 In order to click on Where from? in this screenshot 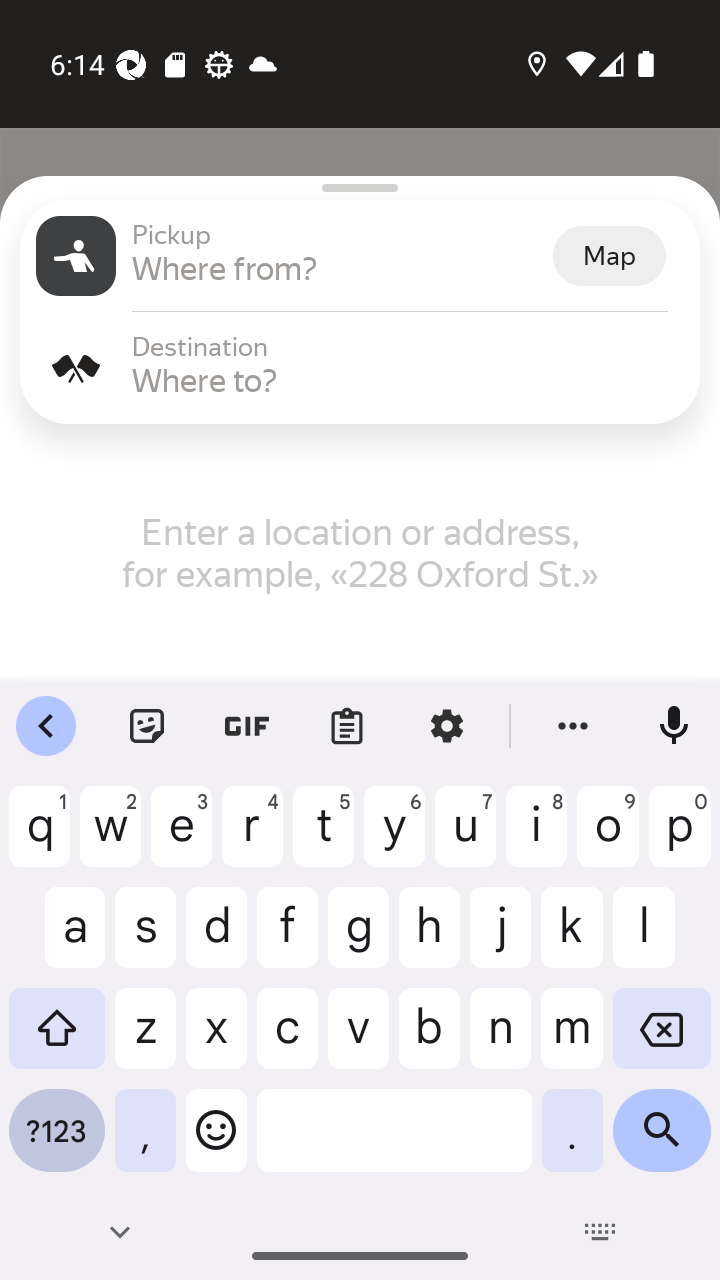, I will do `click(340, 268)`.